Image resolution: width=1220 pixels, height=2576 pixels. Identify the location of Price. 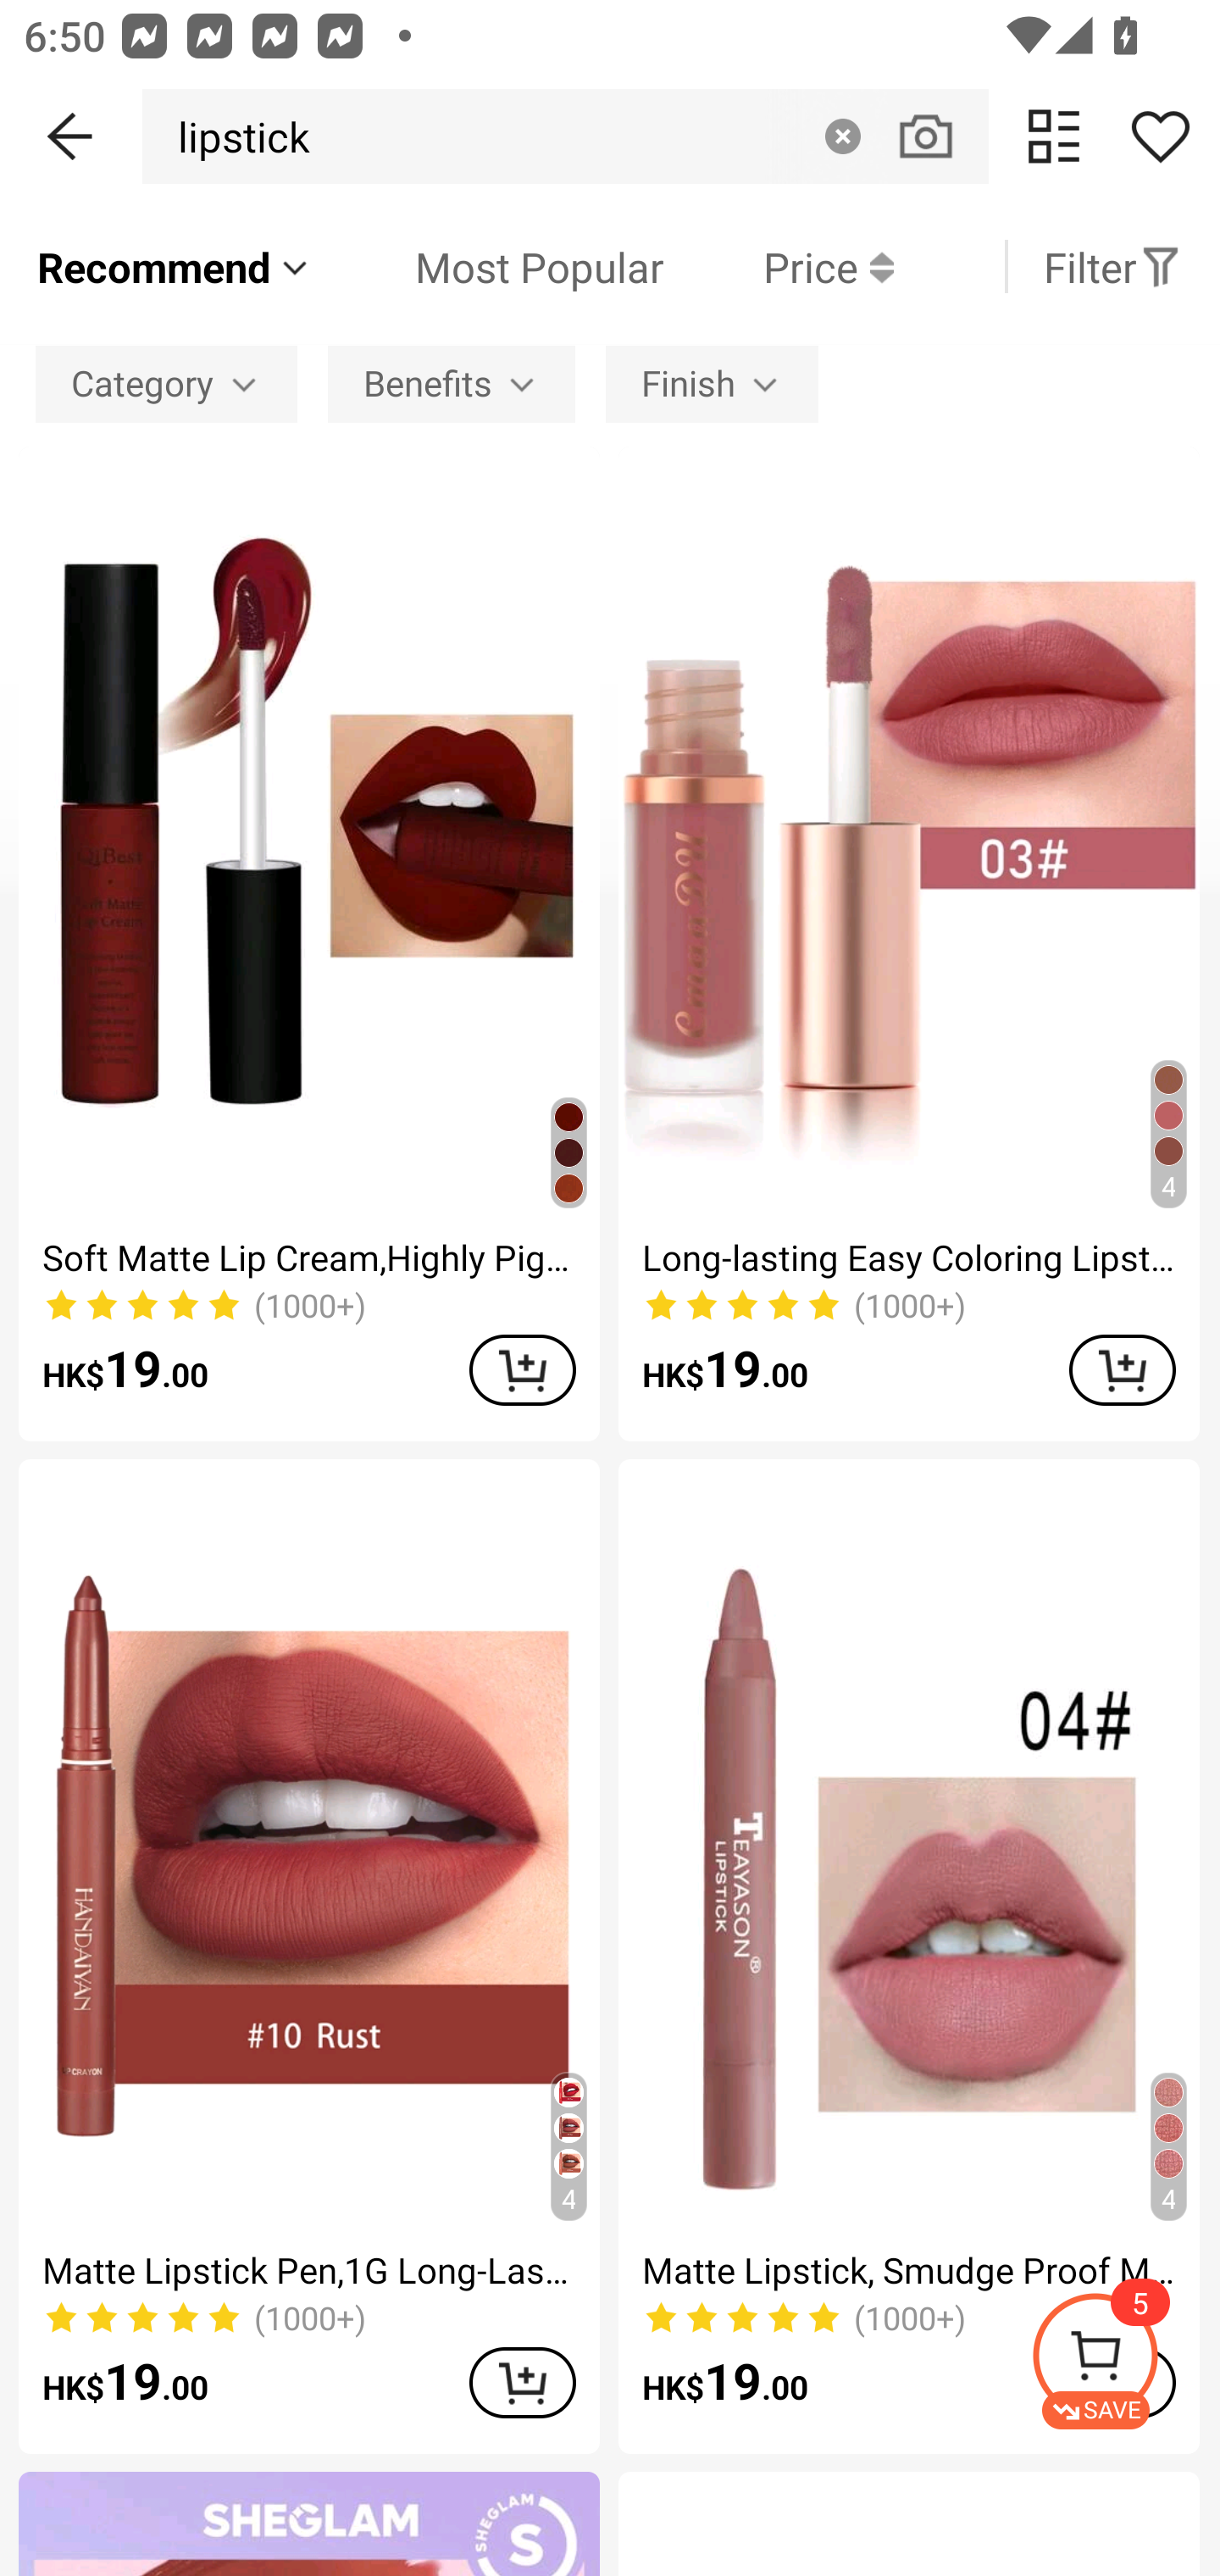
(779, 266).